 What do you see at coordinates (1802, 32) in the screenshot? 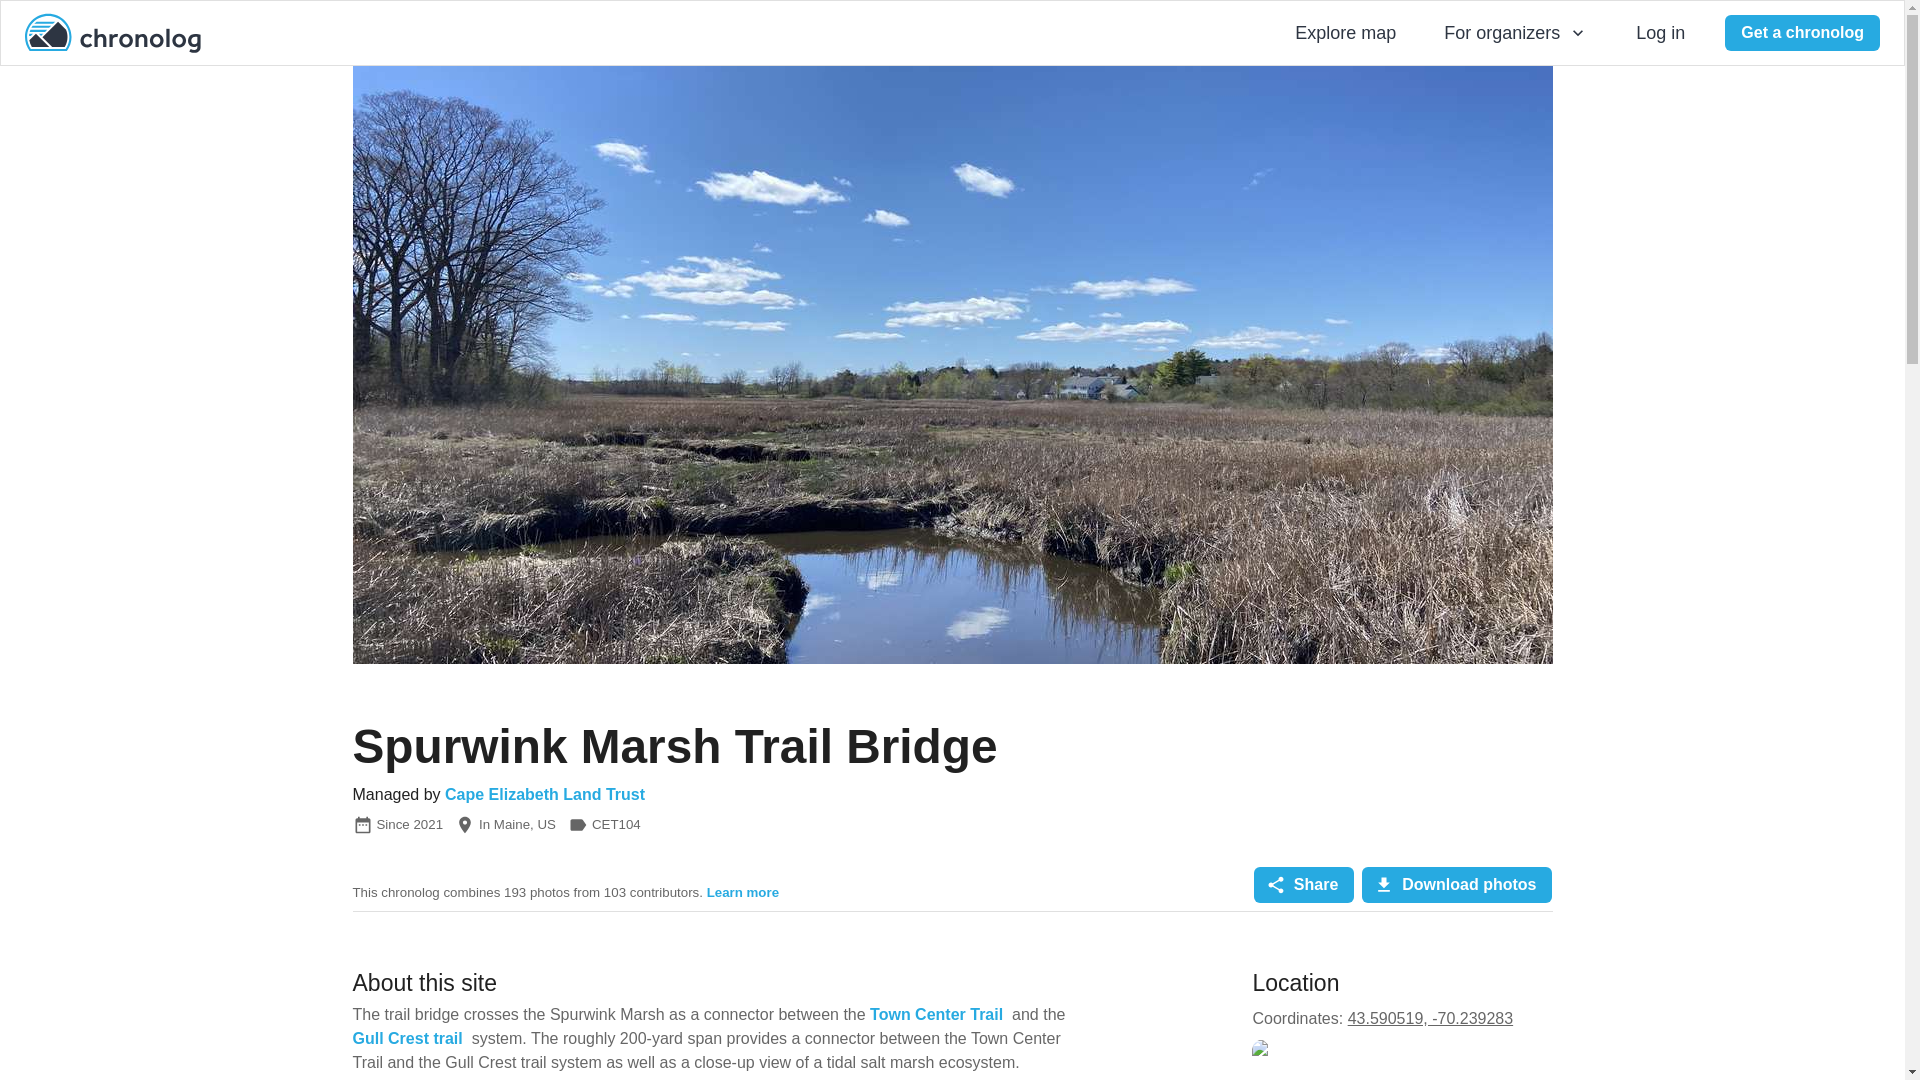
I see `Get a chronolog` at bounding box center [1802, 32].